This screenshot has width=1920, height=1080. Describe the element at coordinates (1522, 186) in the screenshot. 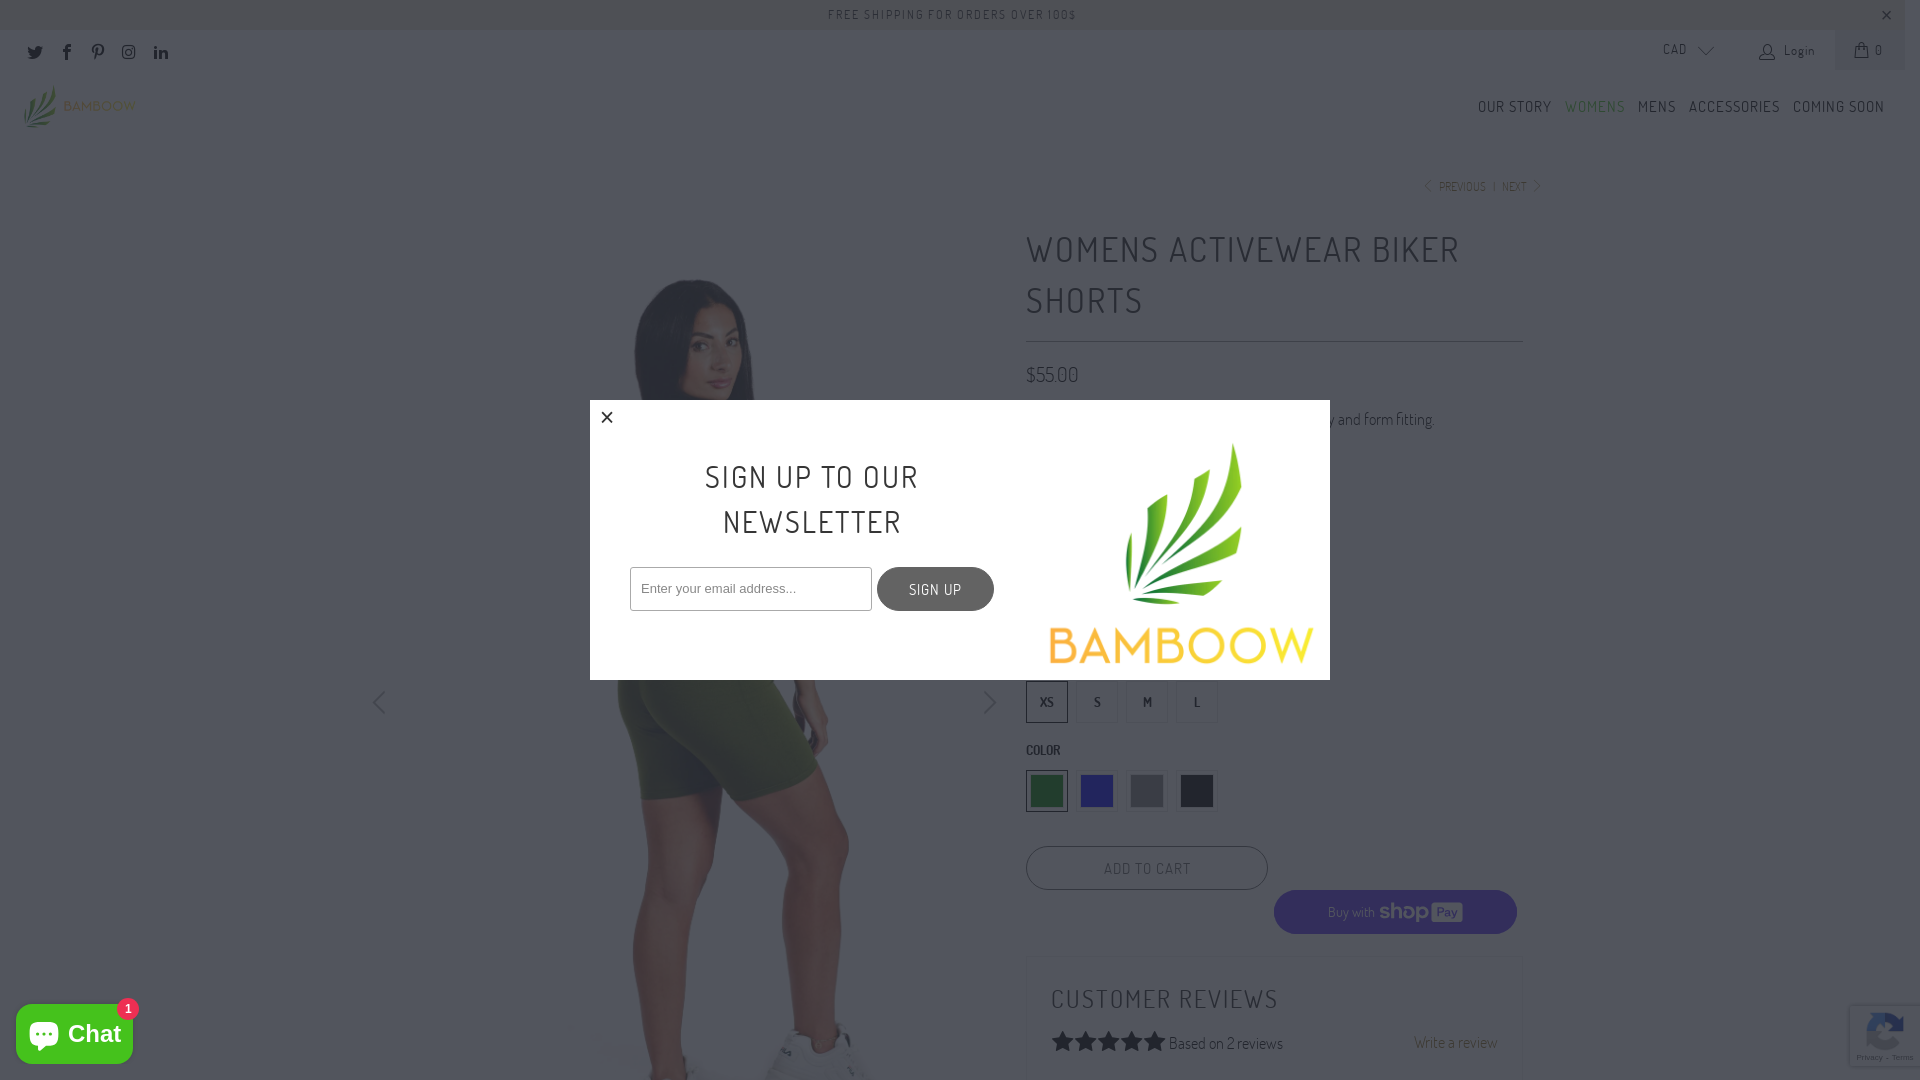

I see `NEXT` at that location.